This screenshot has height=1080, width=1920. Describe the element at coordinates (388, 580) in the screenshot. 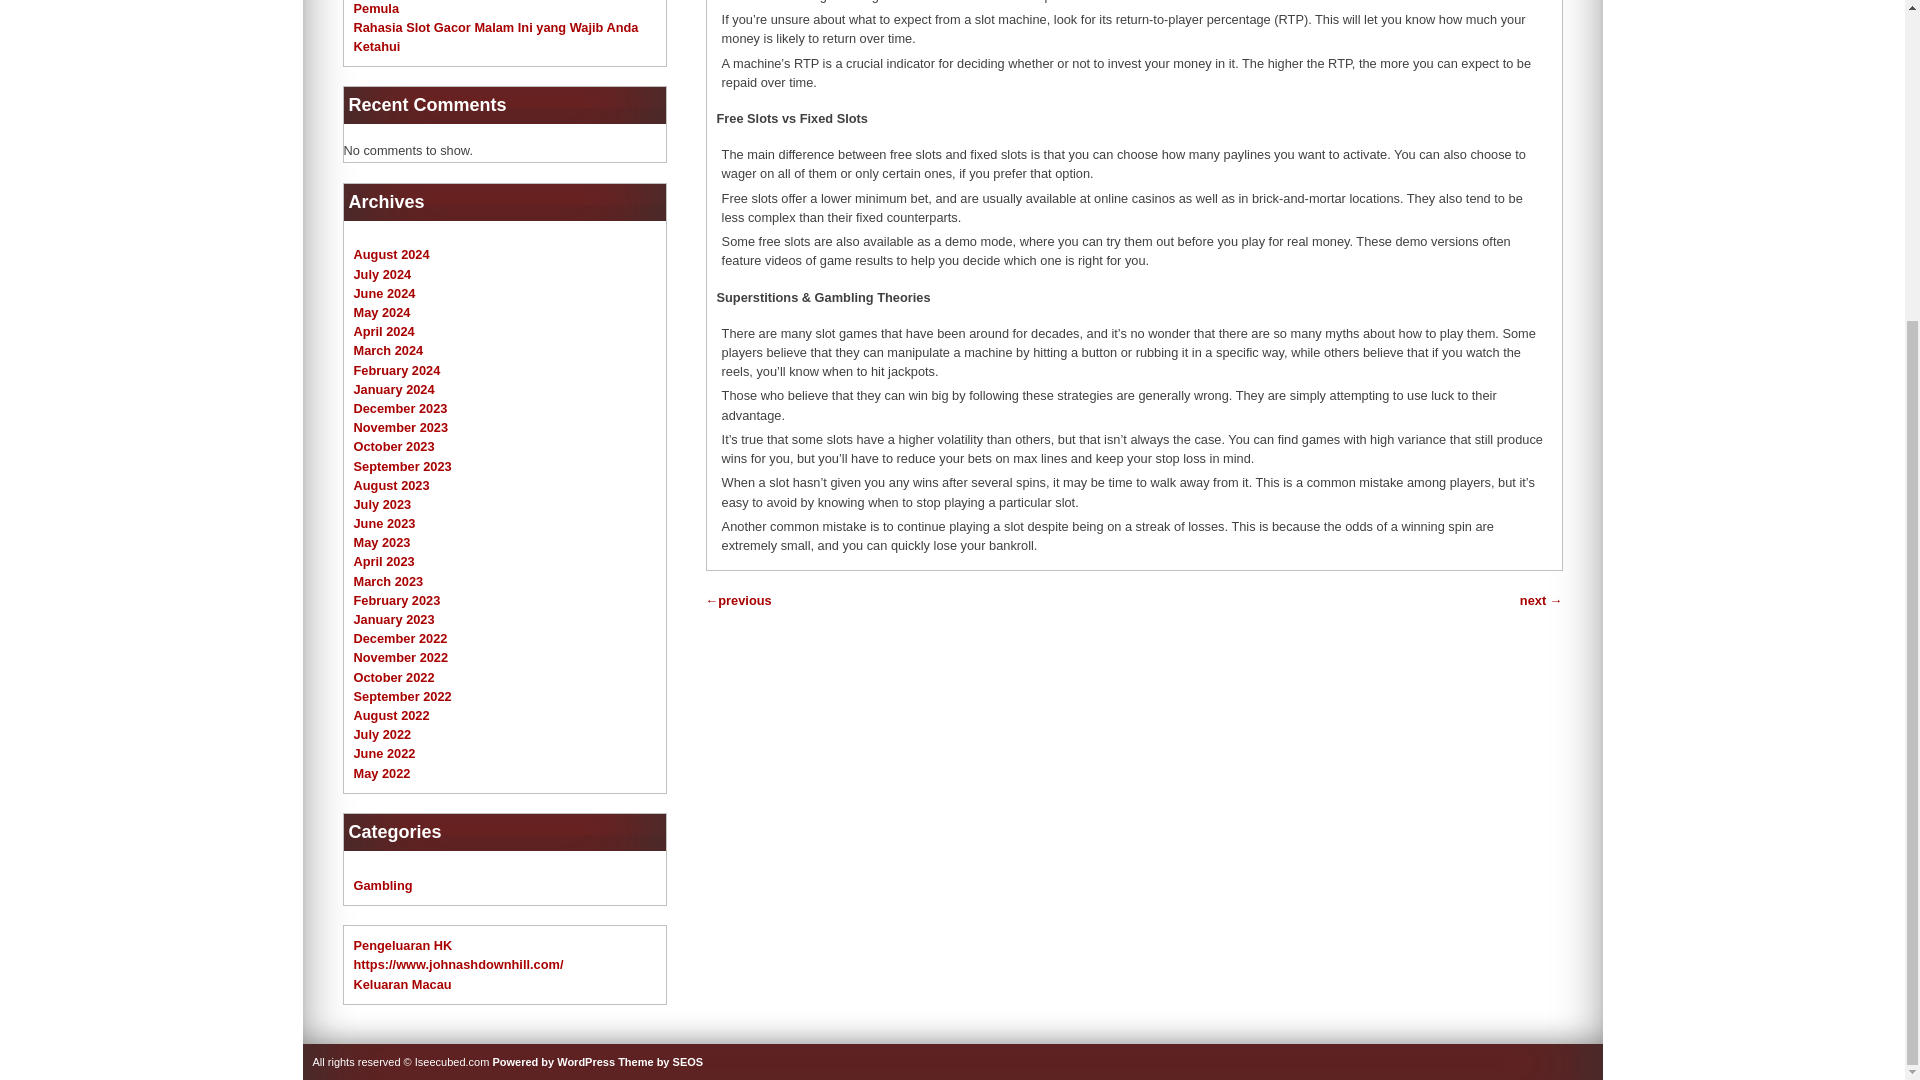

I see `March 2023` at that location.